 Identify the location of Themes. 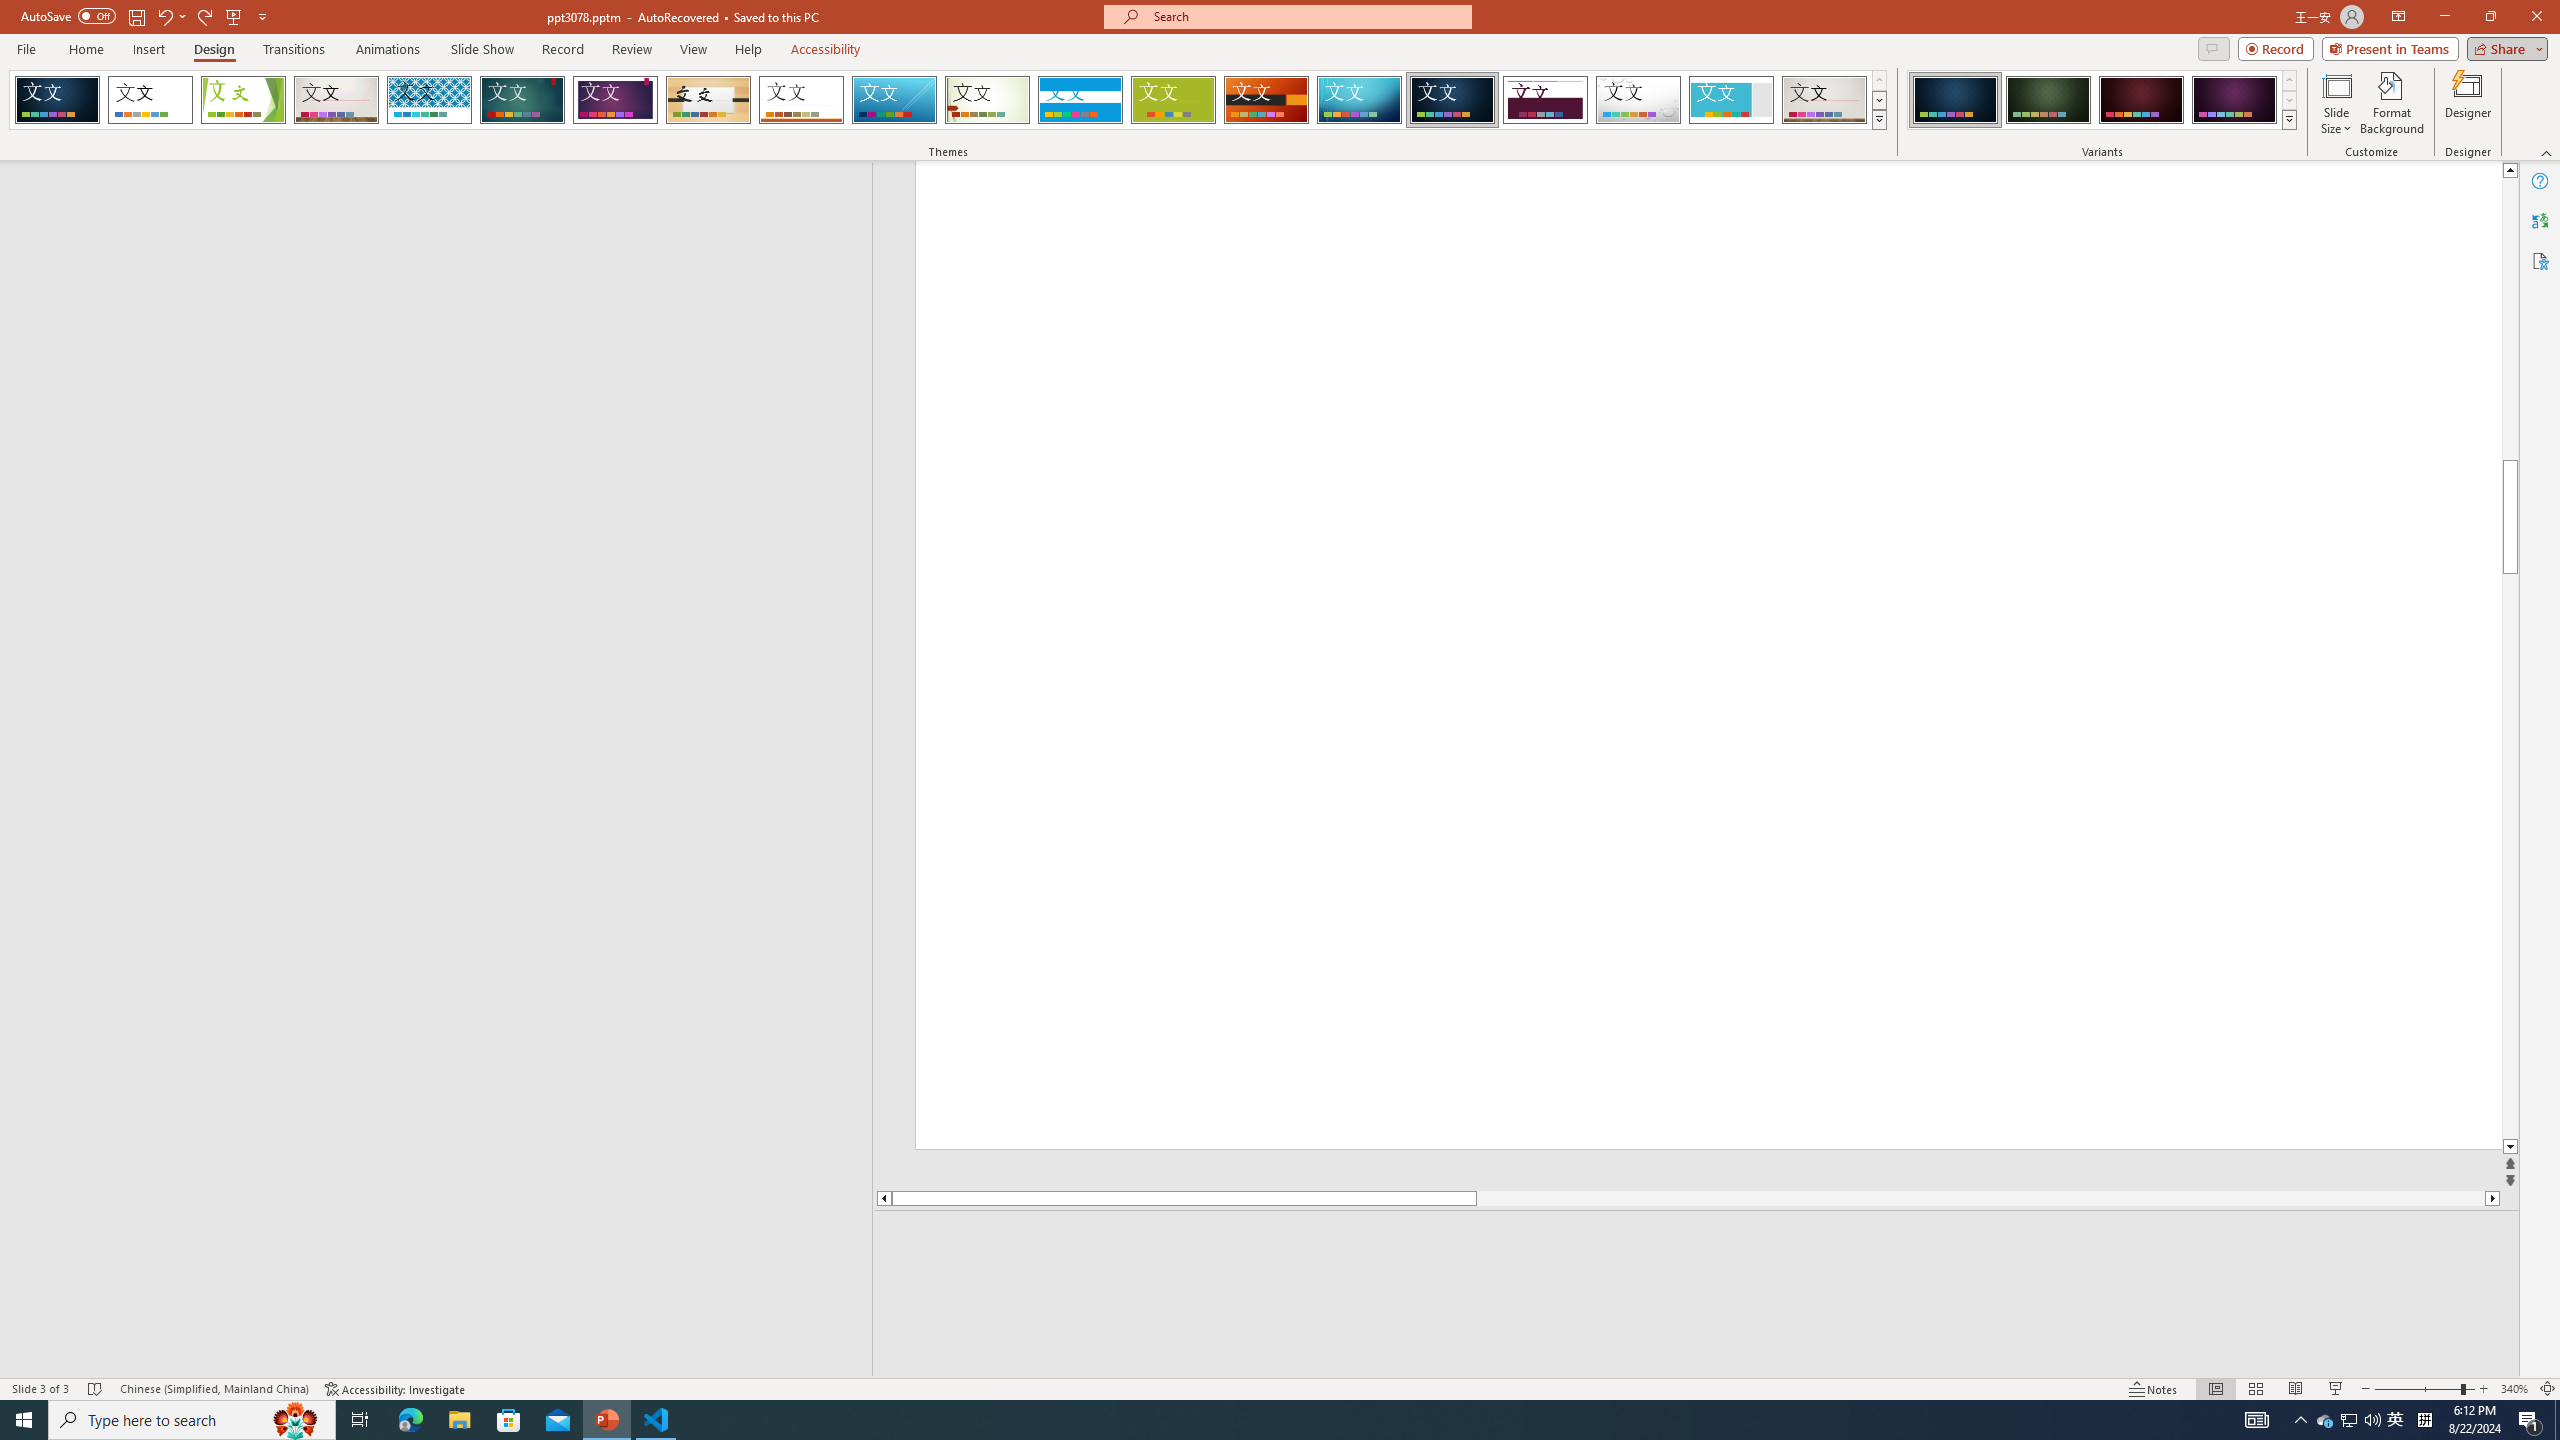
(1878, 119).